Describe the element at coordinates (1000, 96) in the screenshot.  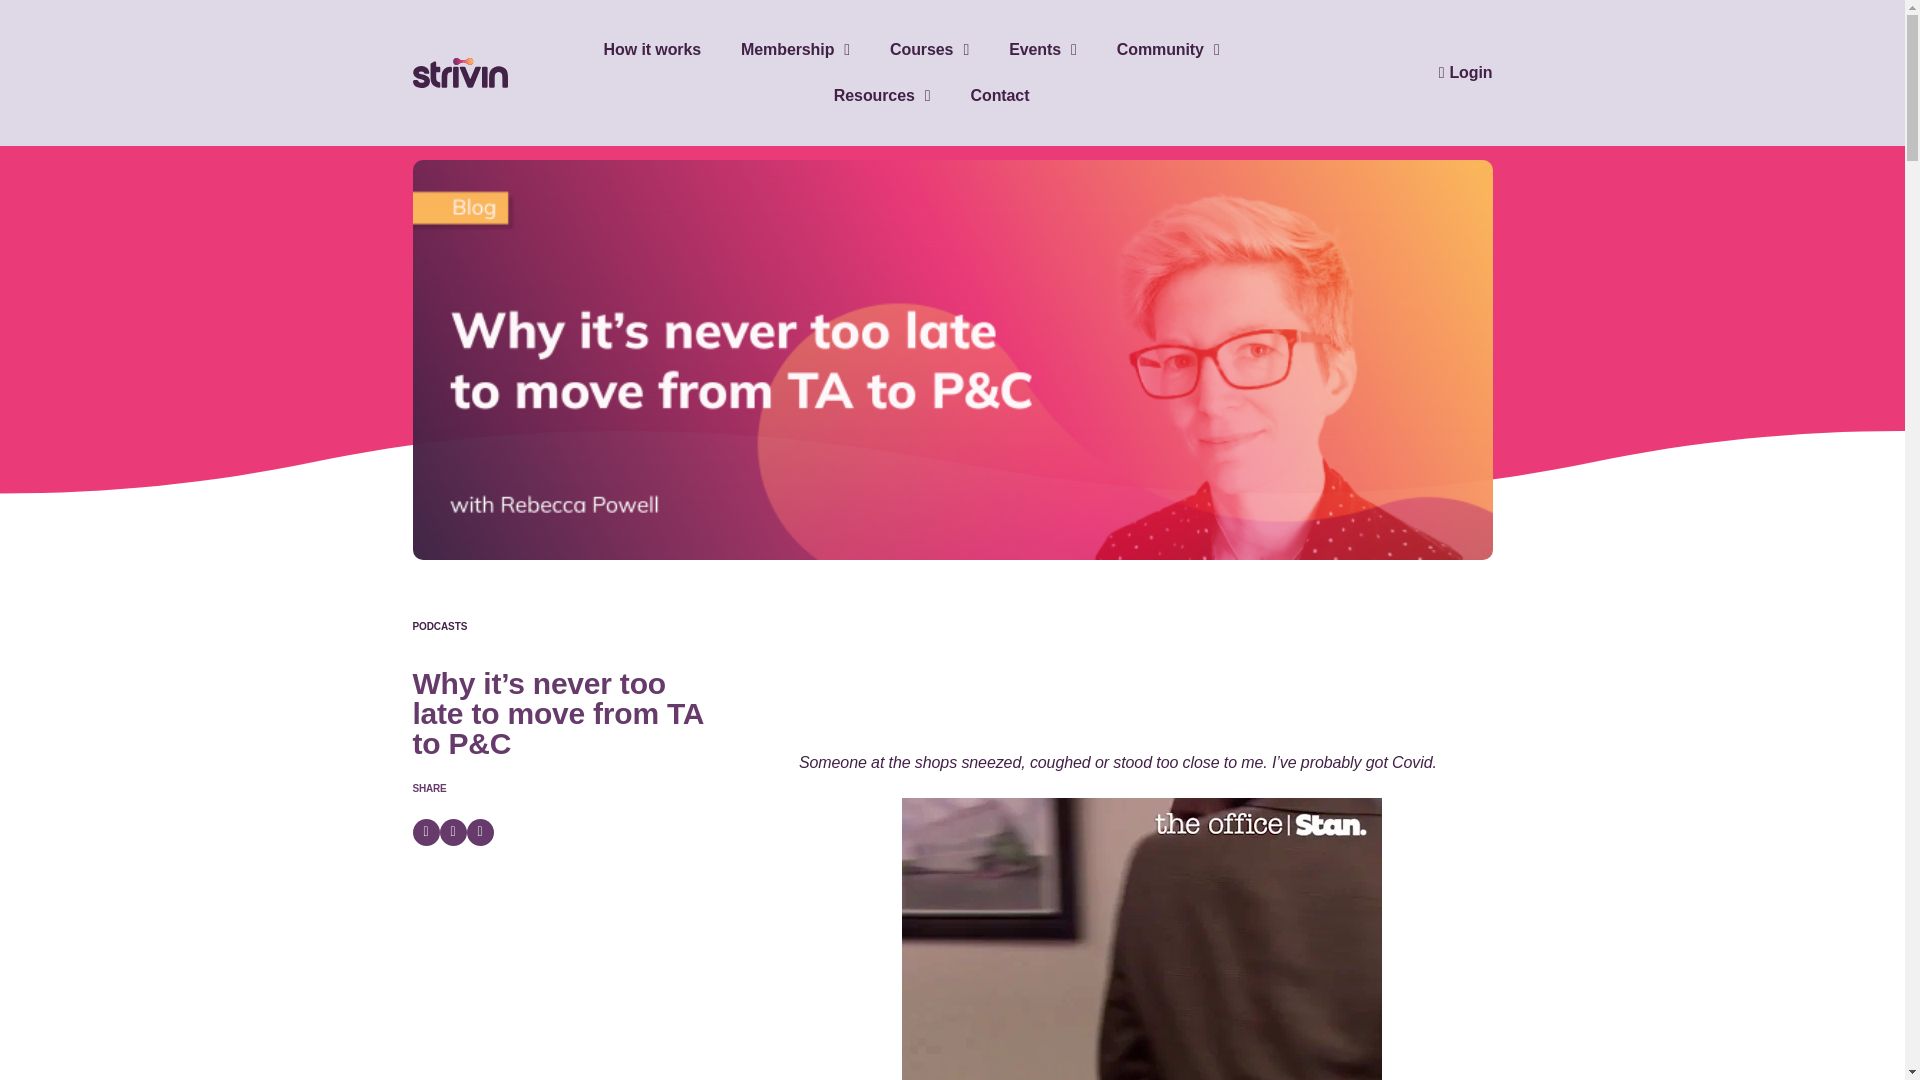
I see `Contact` at that location.